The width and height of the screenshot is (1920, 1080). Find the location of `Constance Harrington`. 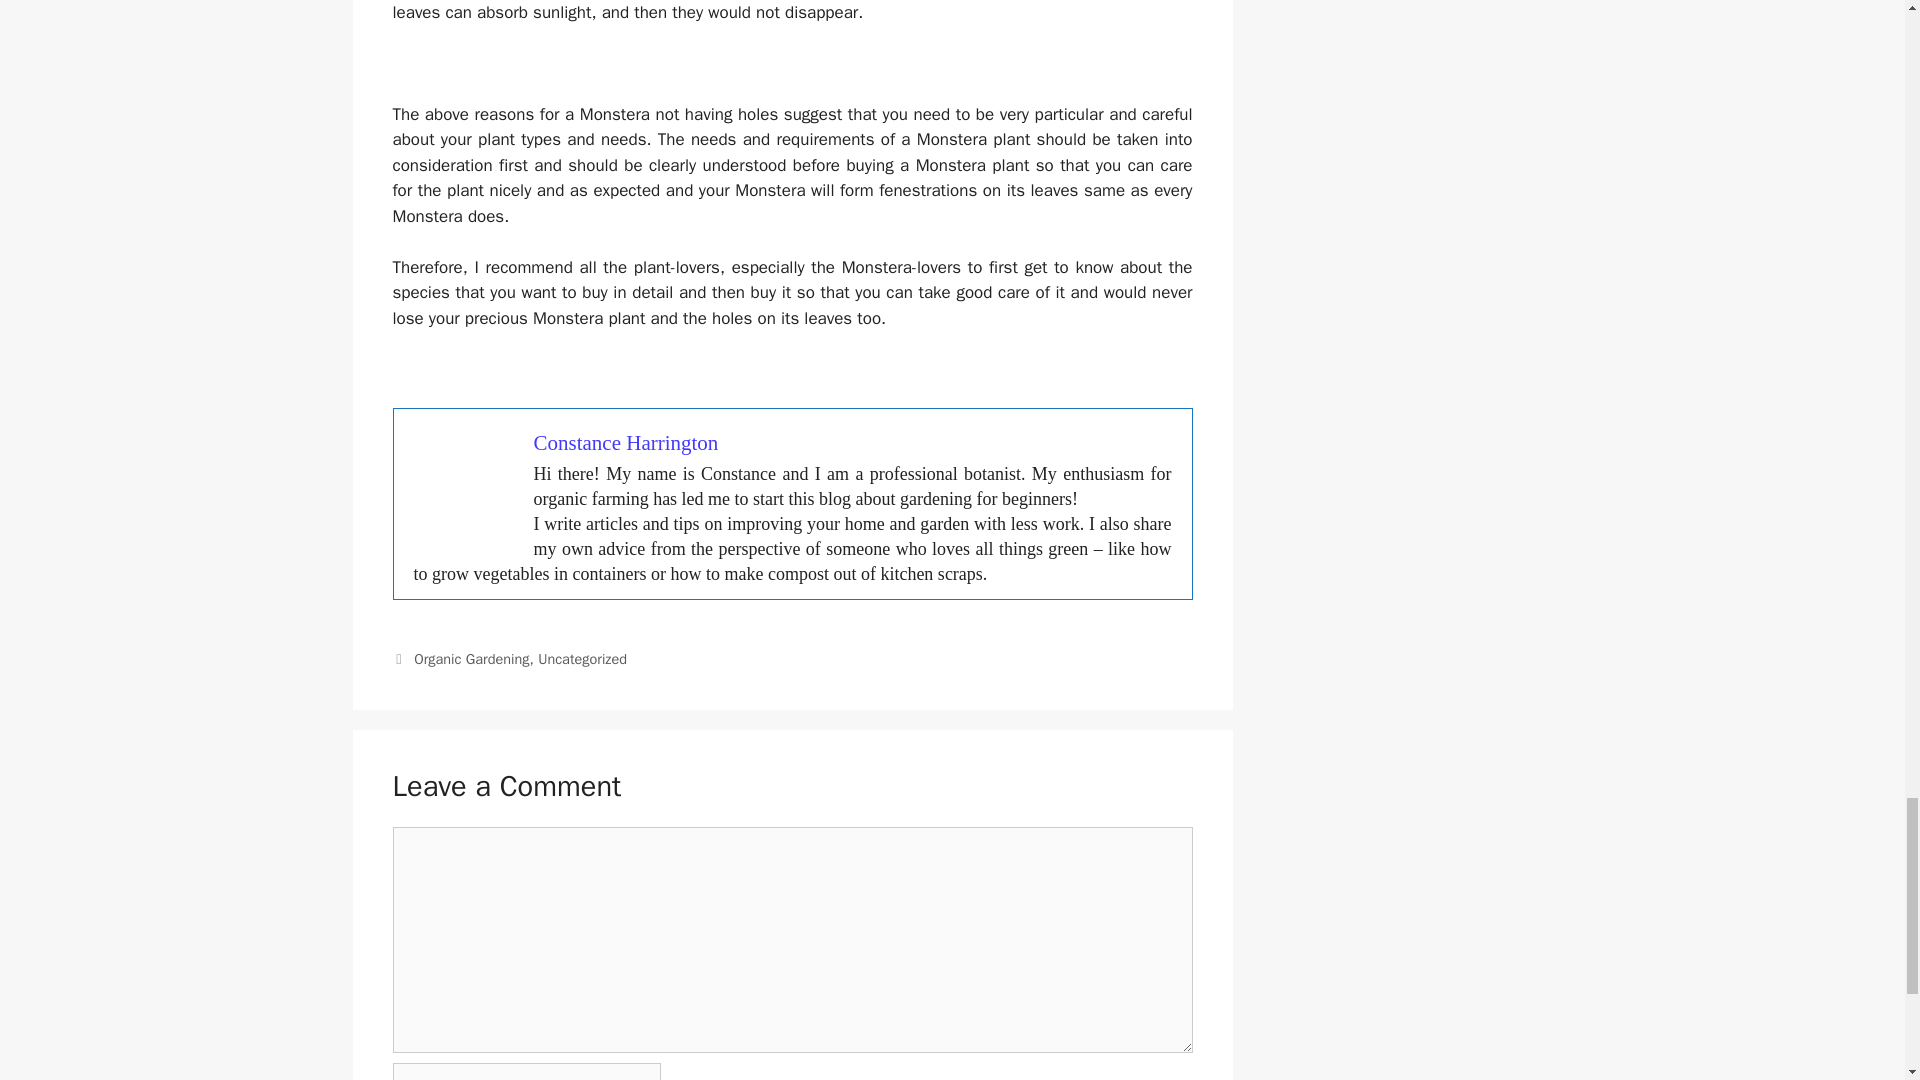

Constance Harrington is located at coordinates (626, 442).